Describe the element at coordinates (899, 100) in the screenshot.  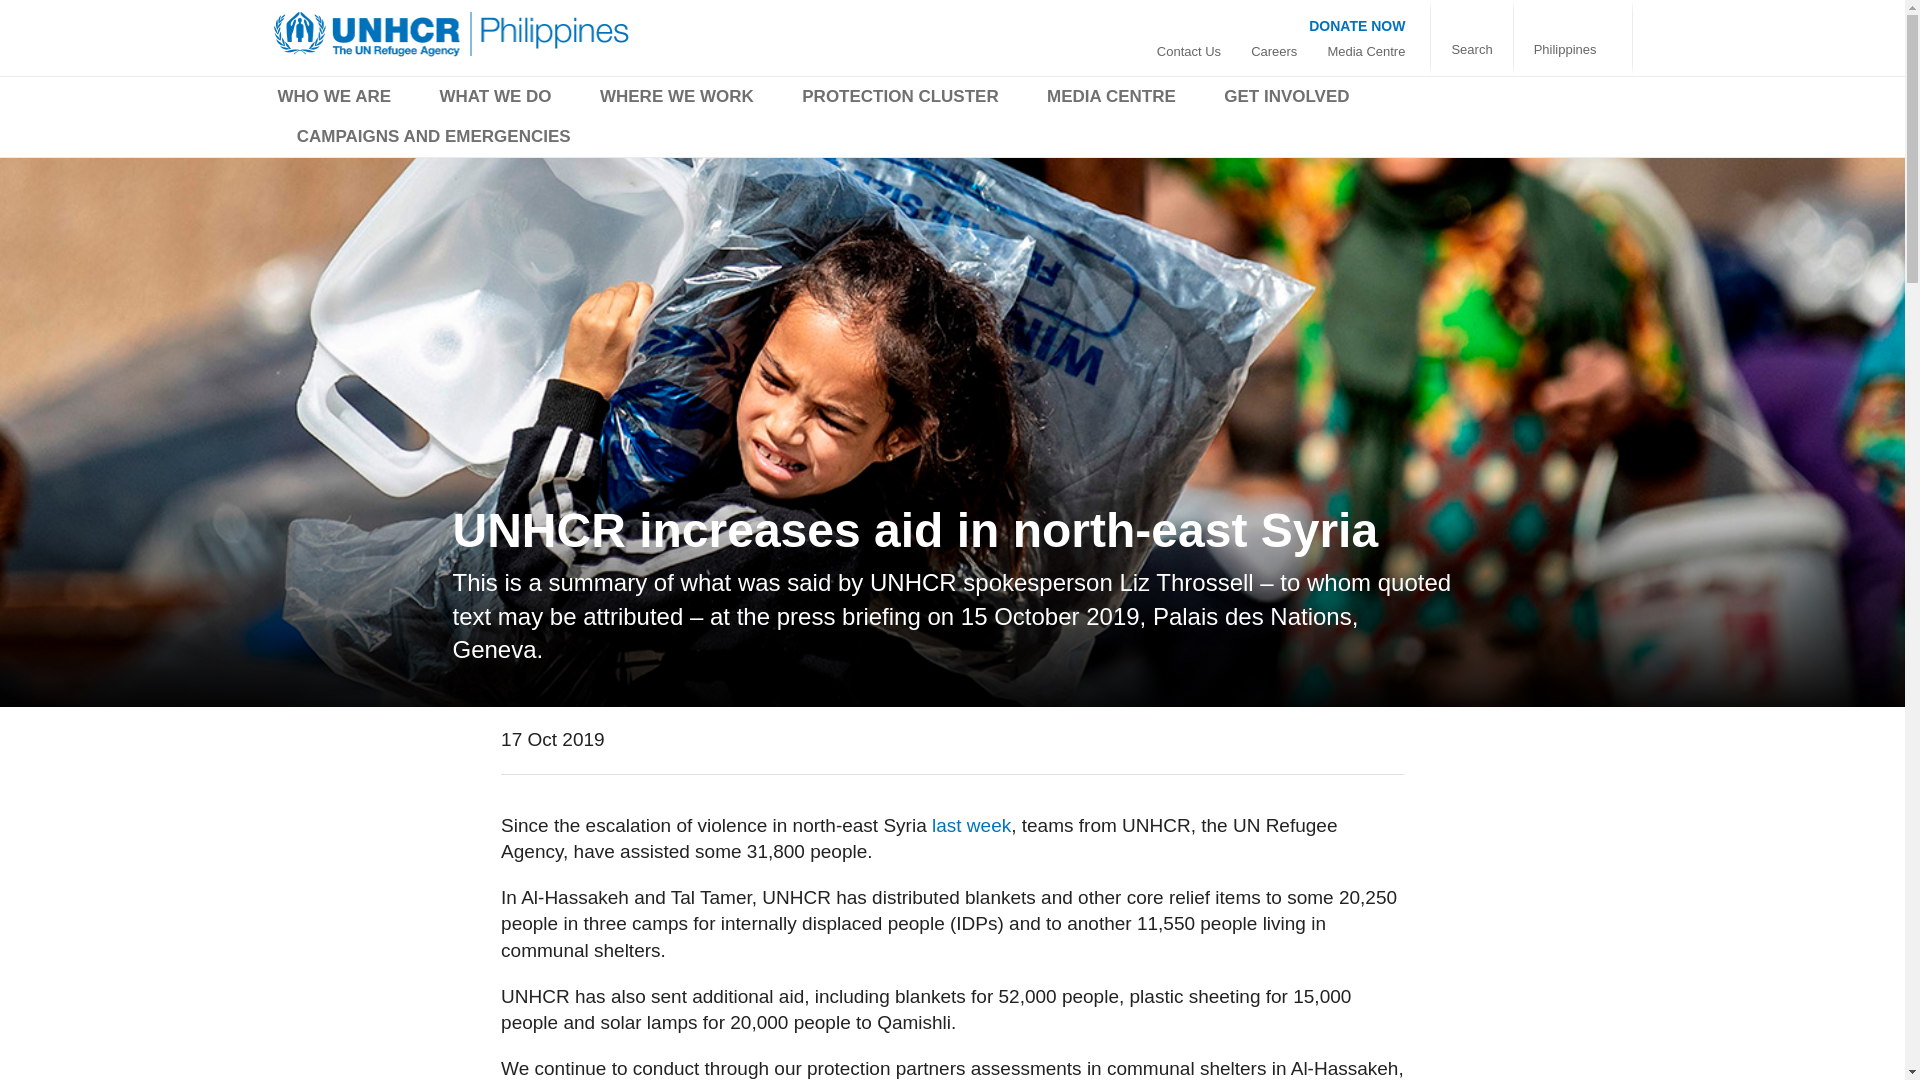
I see `PROTECTION CLUSTER` at that location.